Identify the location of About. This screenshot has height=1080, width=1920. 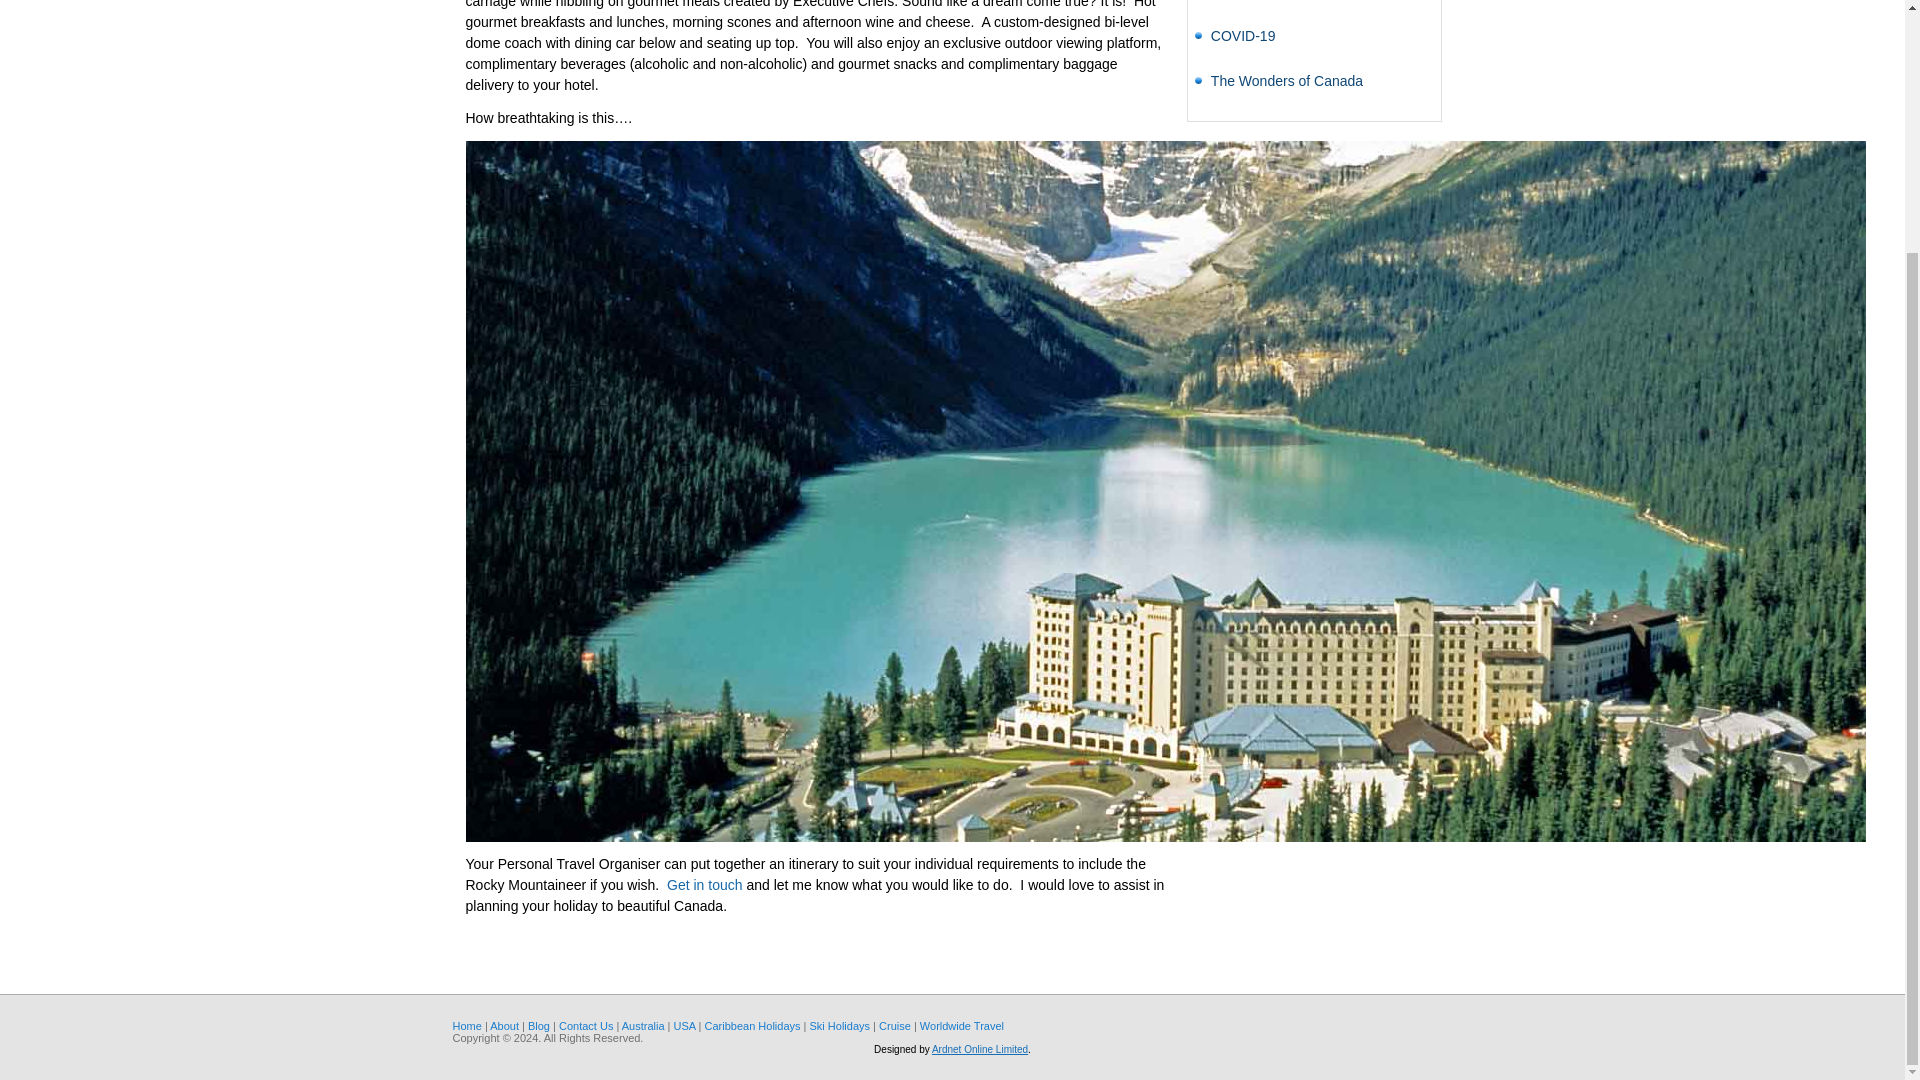
(504, 1026).